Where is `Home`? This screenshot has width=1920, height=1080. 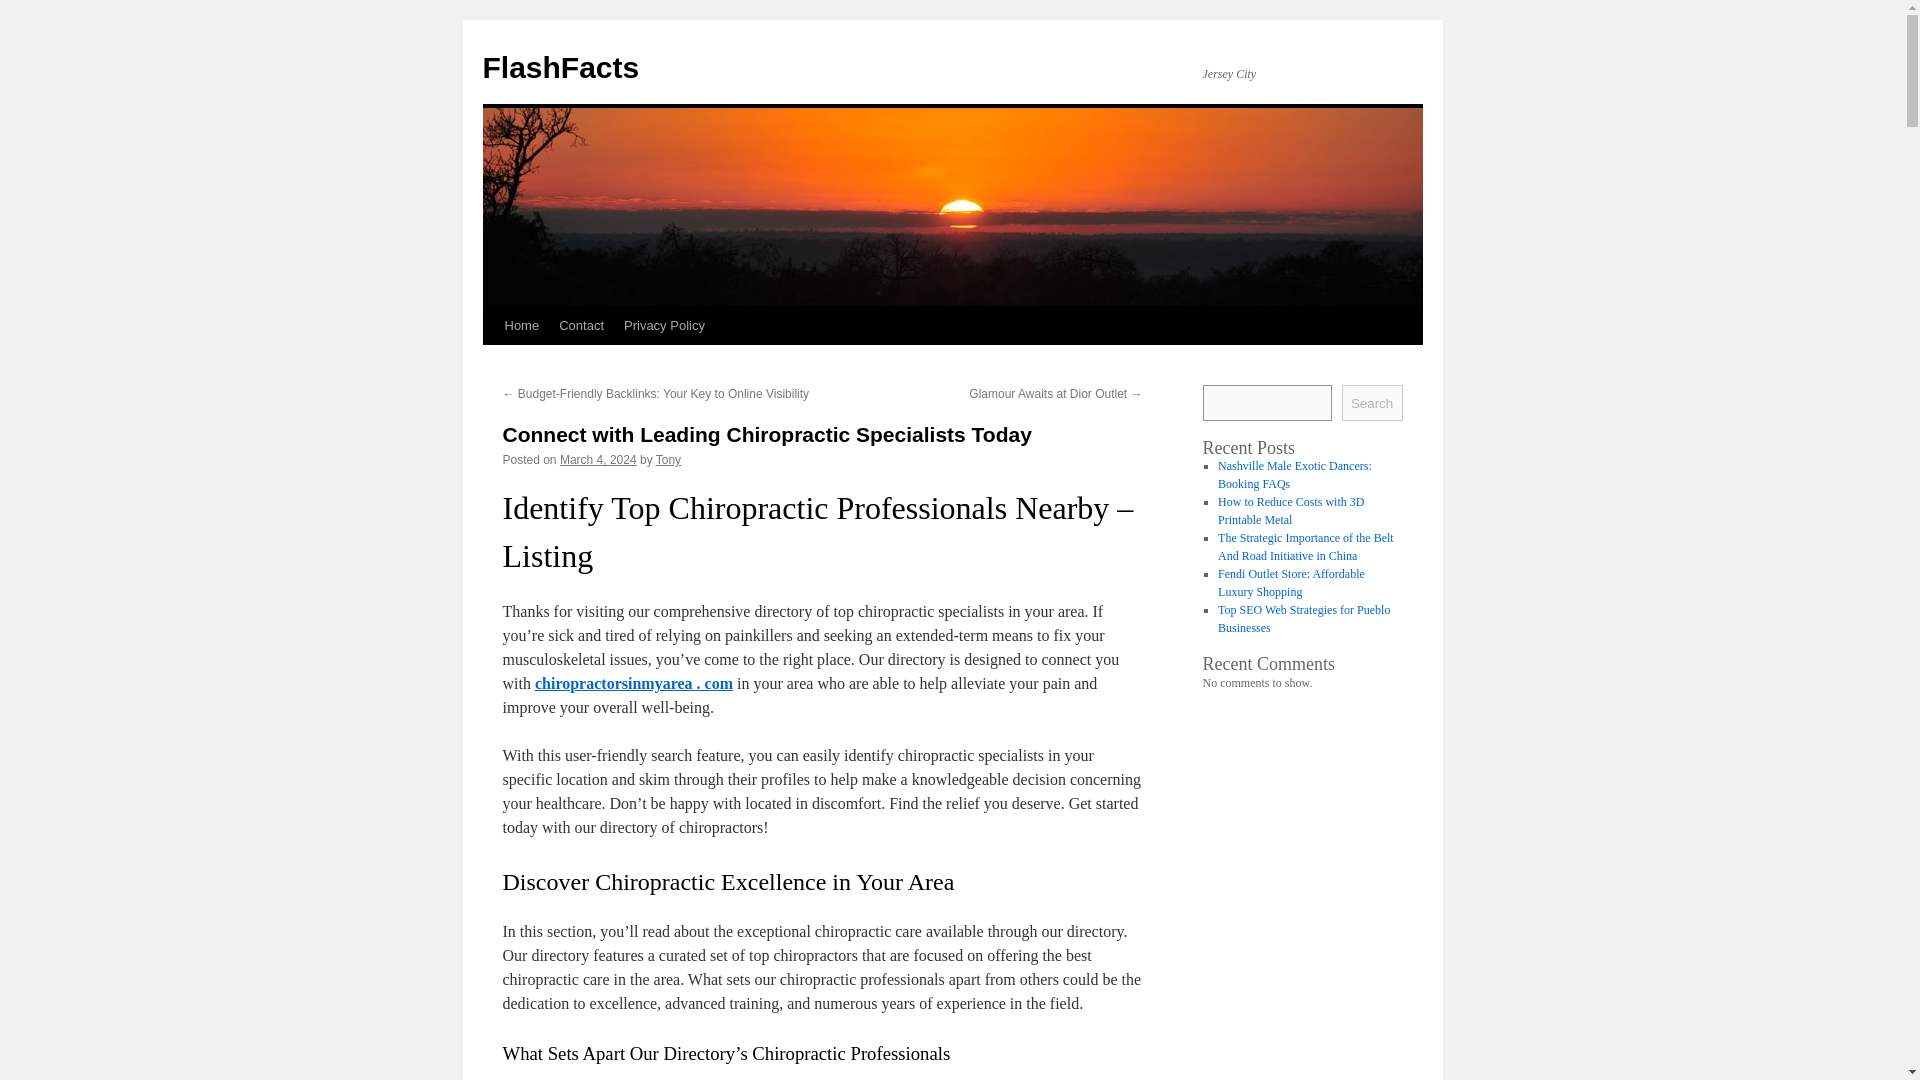
Home is located at coordinates (521, 325).